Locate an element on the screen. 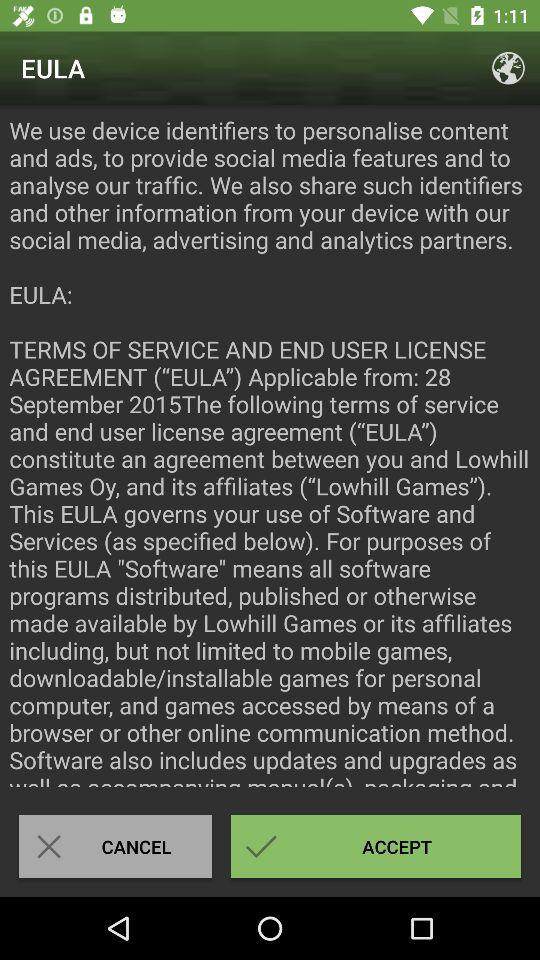 The image size is (540, 960). turn off the app to the right of eula icon is located at coordinates (508, 68).